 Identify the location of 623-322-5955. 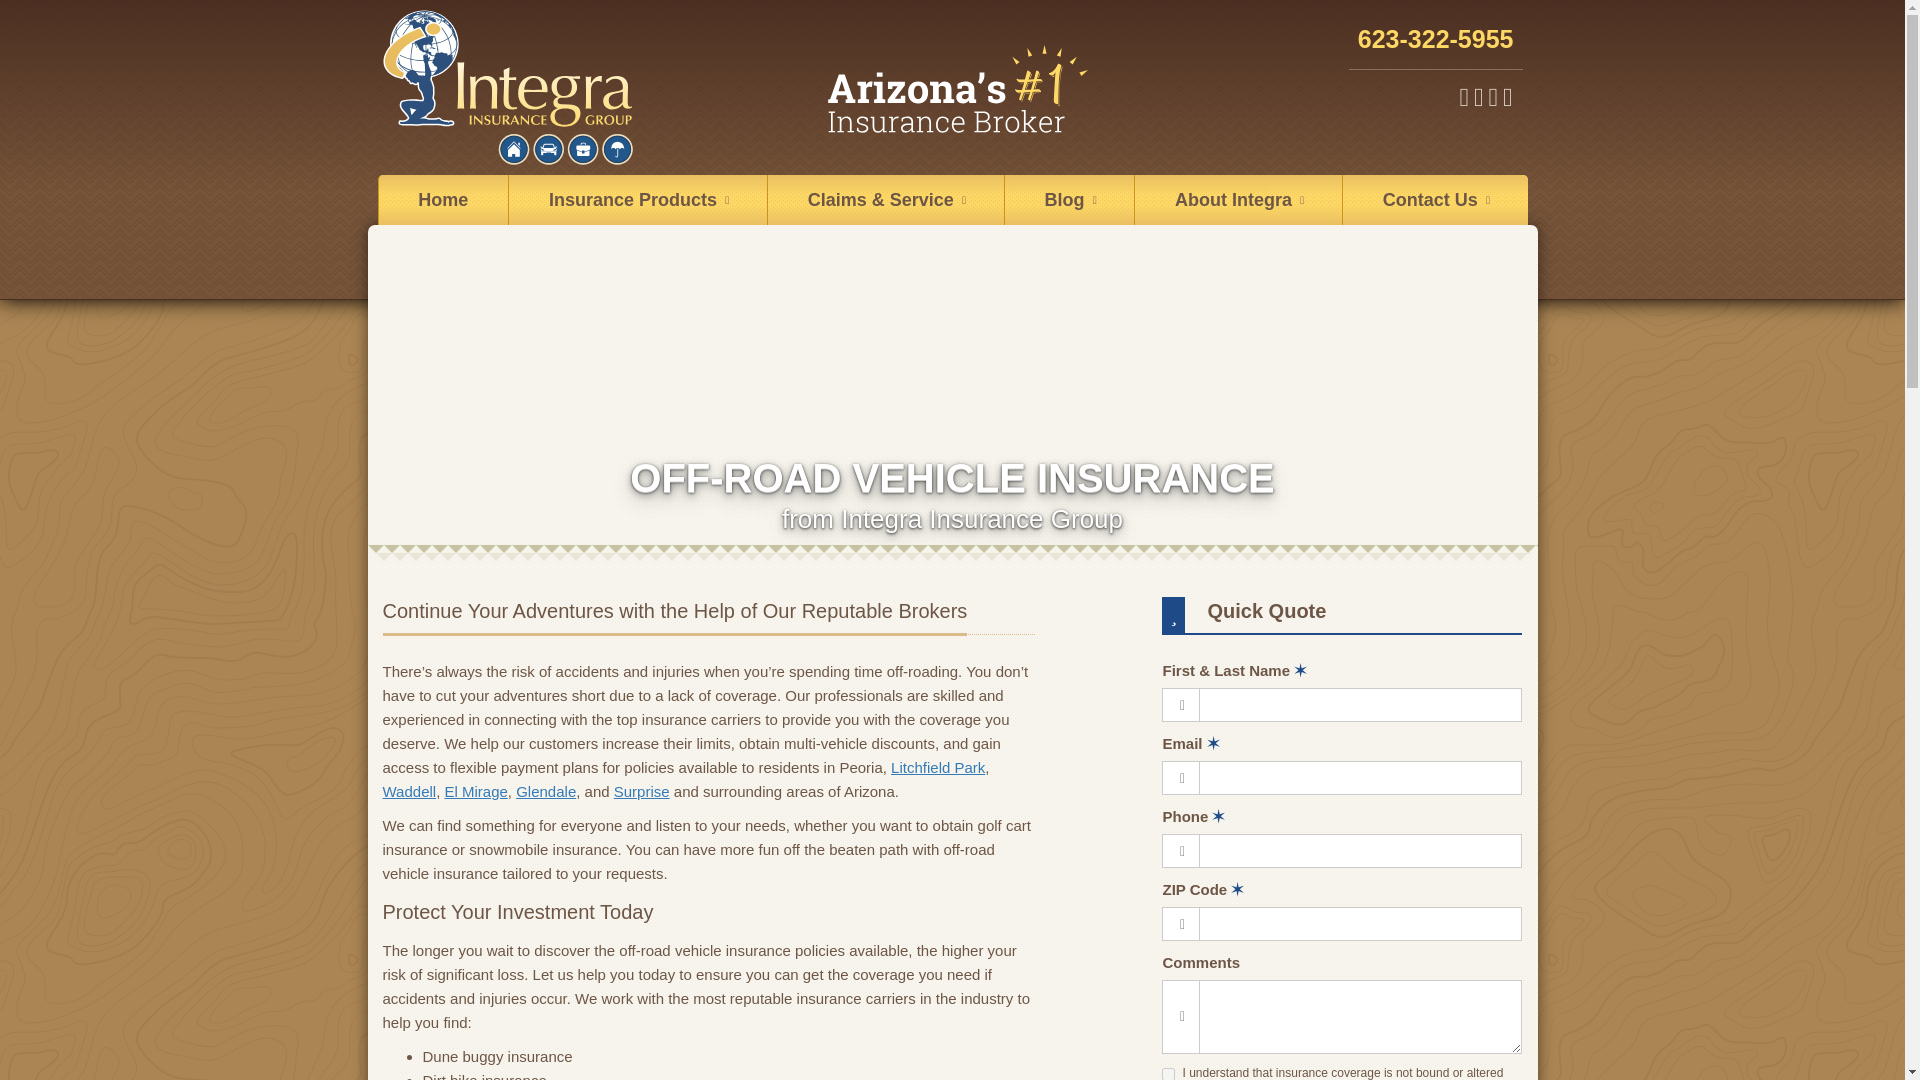
(1436, 40).